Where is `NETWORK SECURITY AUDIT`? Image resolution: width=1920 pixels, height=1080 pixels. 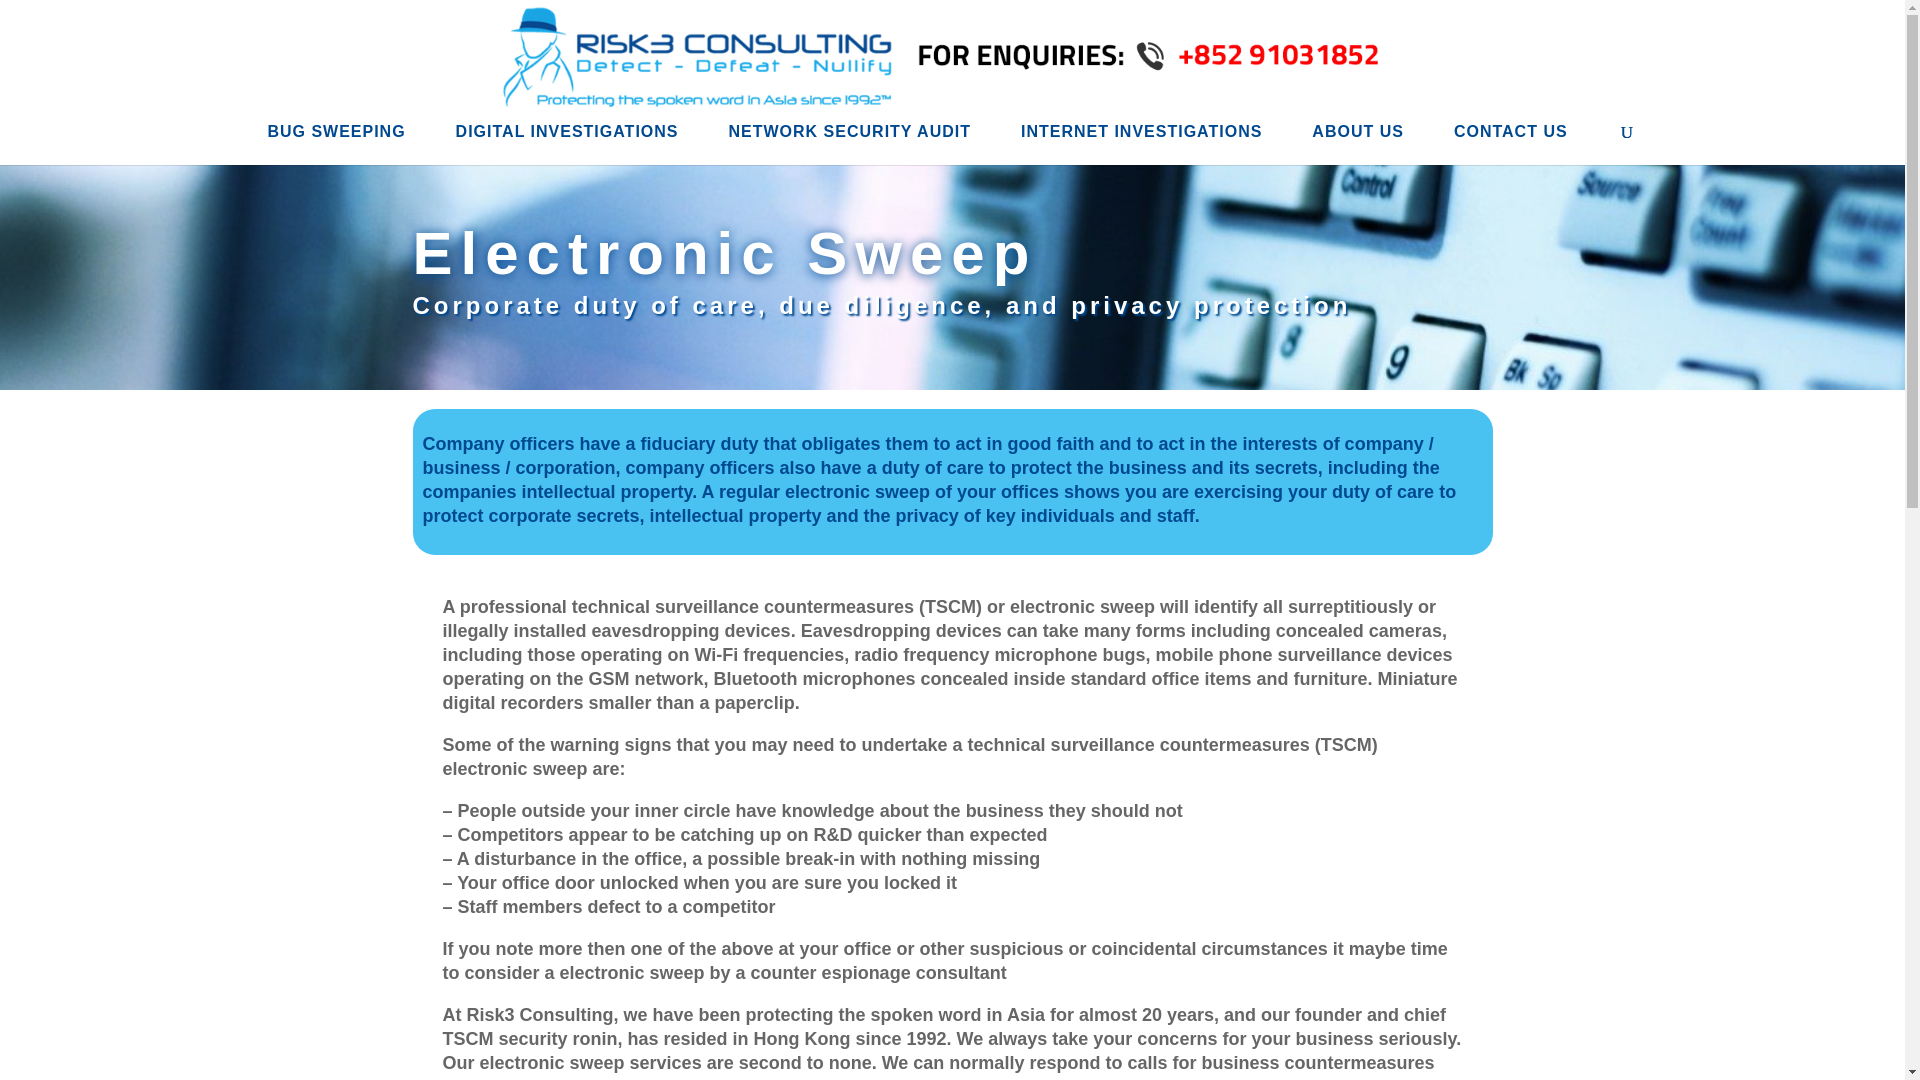 NETWORK SECURITY AUDIT is located at coordinates (850, 142).